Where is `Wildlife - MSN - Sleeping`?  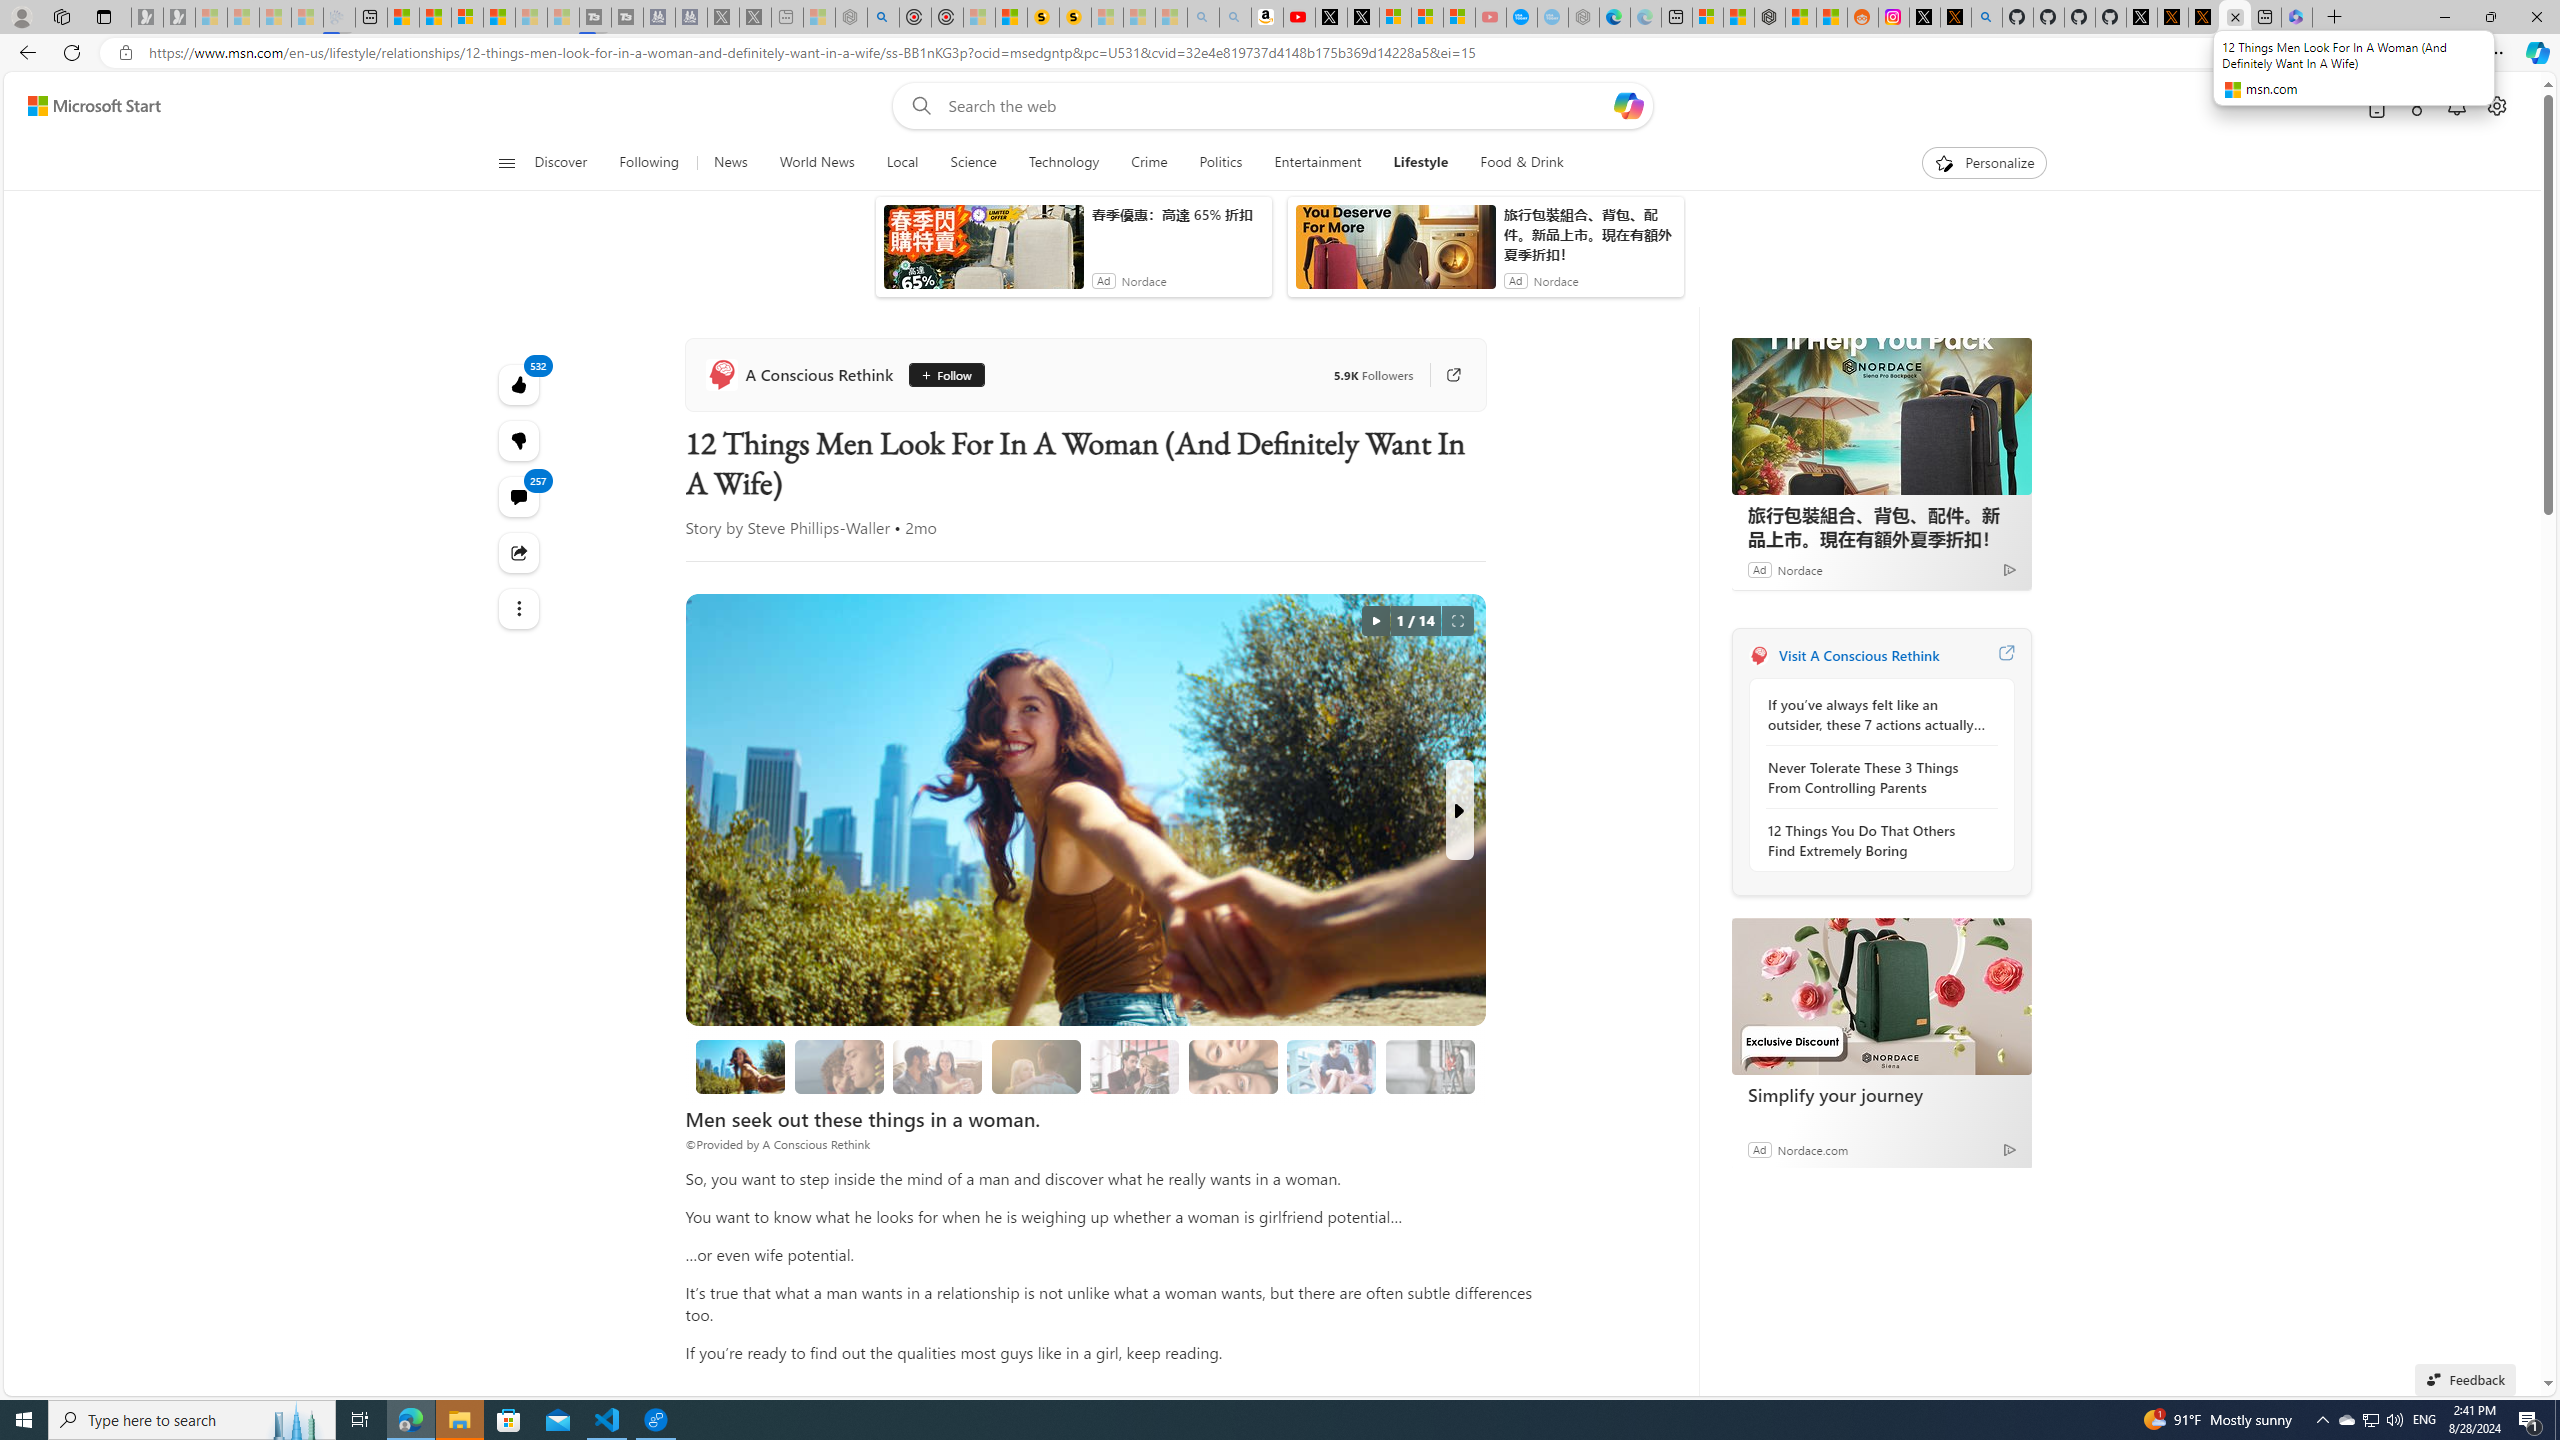 Wildlife - MSN - Sleeping is located at coordinates (820, 17).